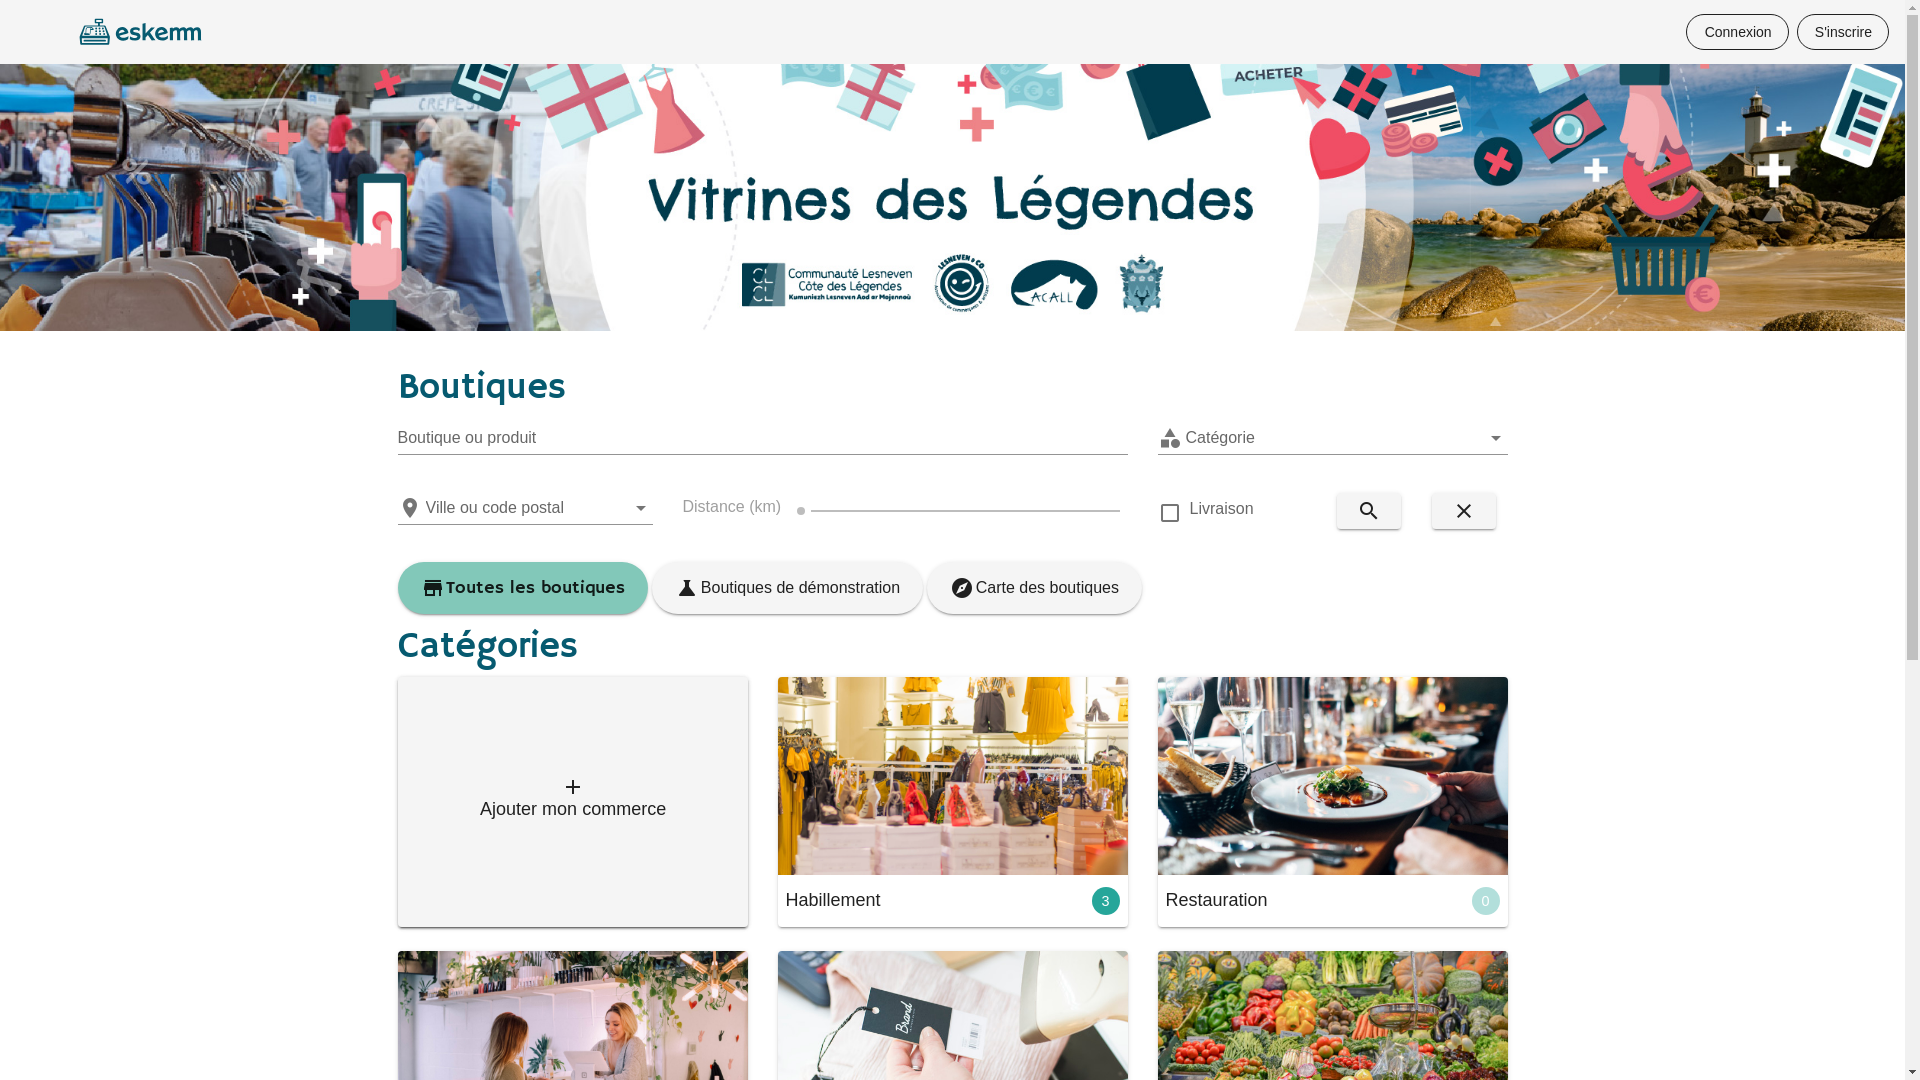 Image resolution: width=1920 pixels, height=1080 pixels. Describe the element at coordinates (524, 588) in the screenshot. I see `store
Toutes les boutiques` at that location.